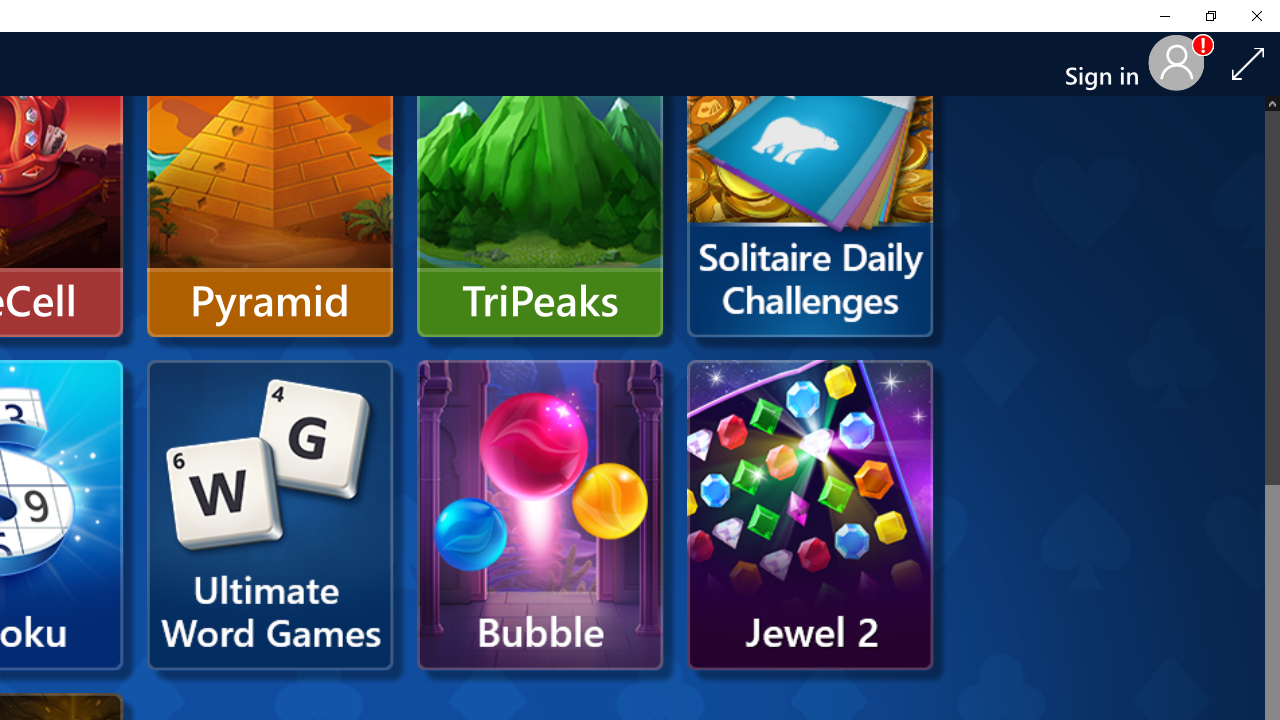 The height and width of the screenshot is (720, 1280). I want to click on TriPeaks, so click(540, 182).